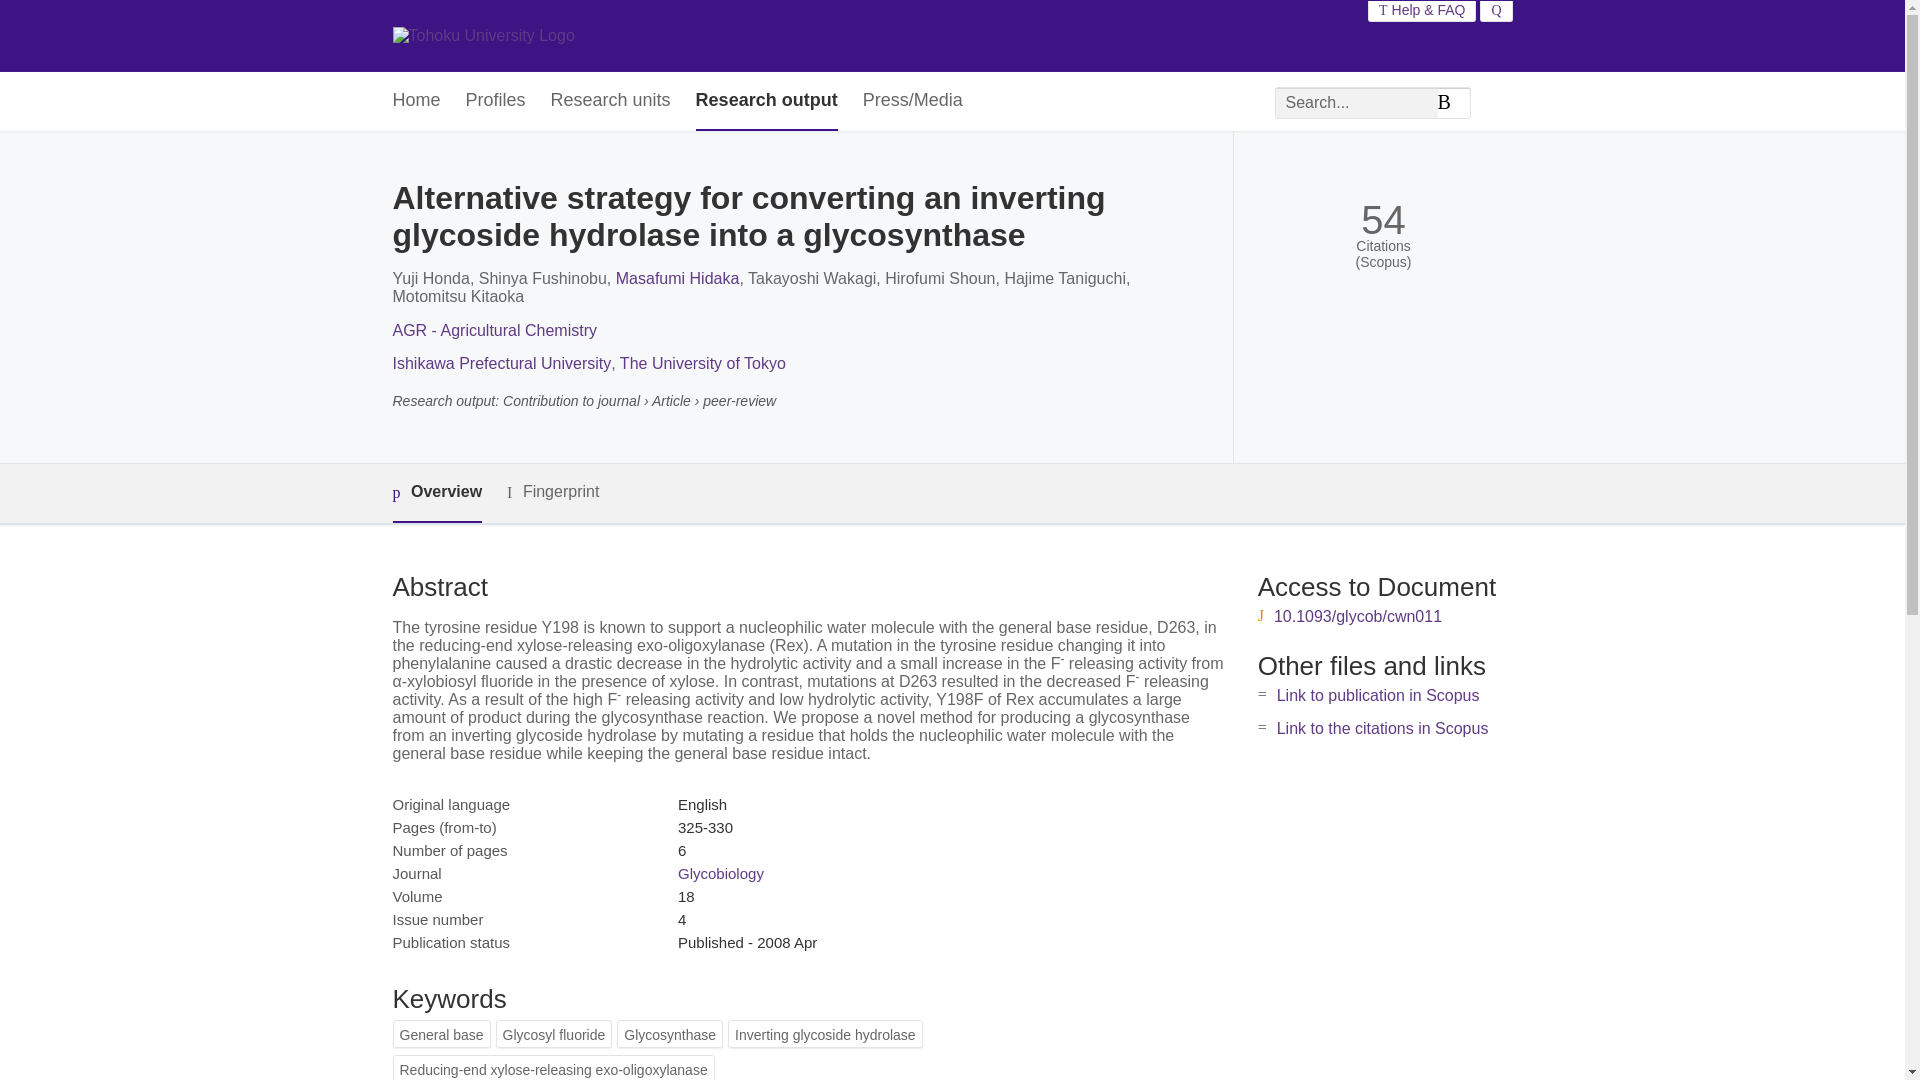 Image resolution: width=1920 pixels, height=1080 pixels. Describe the element at coordinates (436, 493) in the screenshot. I see `Overview` at that location.